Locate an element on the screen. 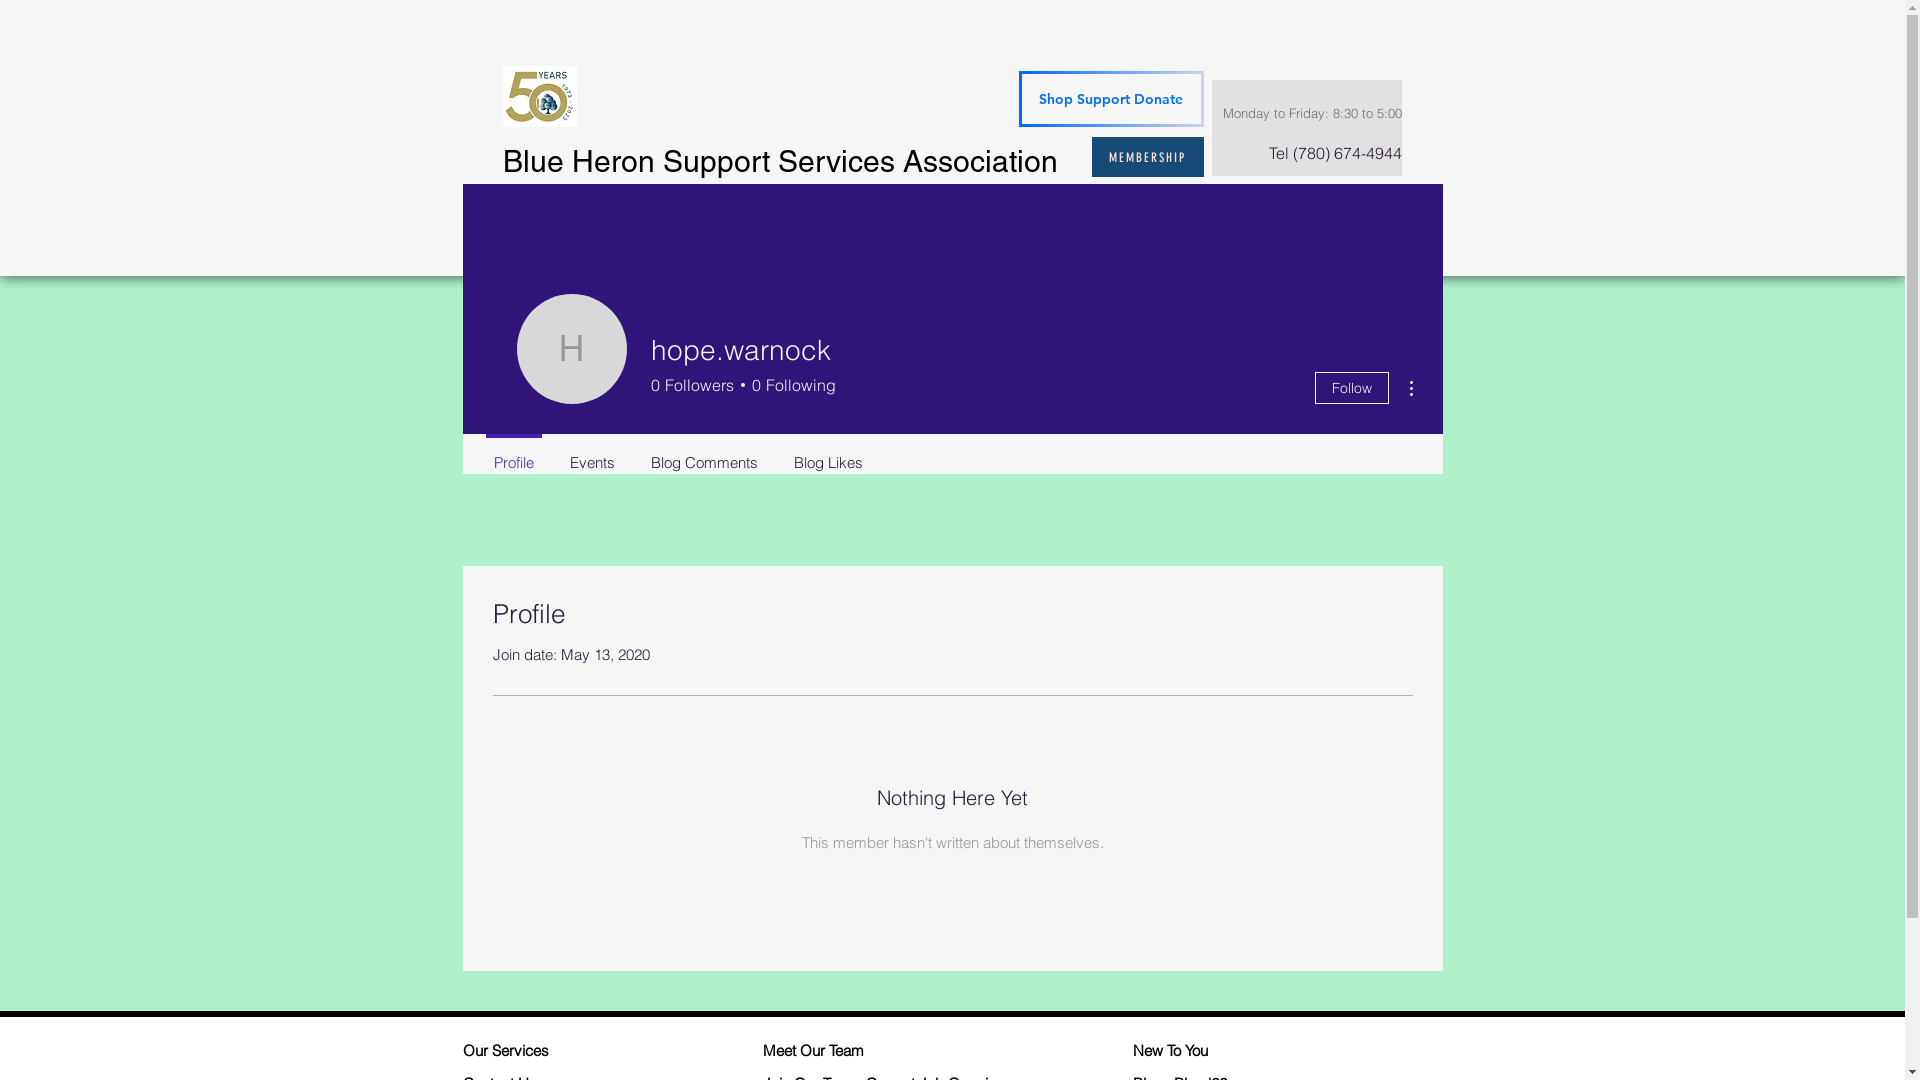 The image size is (1920, 1080). Blog Comments is located at coordinates (704, 454).